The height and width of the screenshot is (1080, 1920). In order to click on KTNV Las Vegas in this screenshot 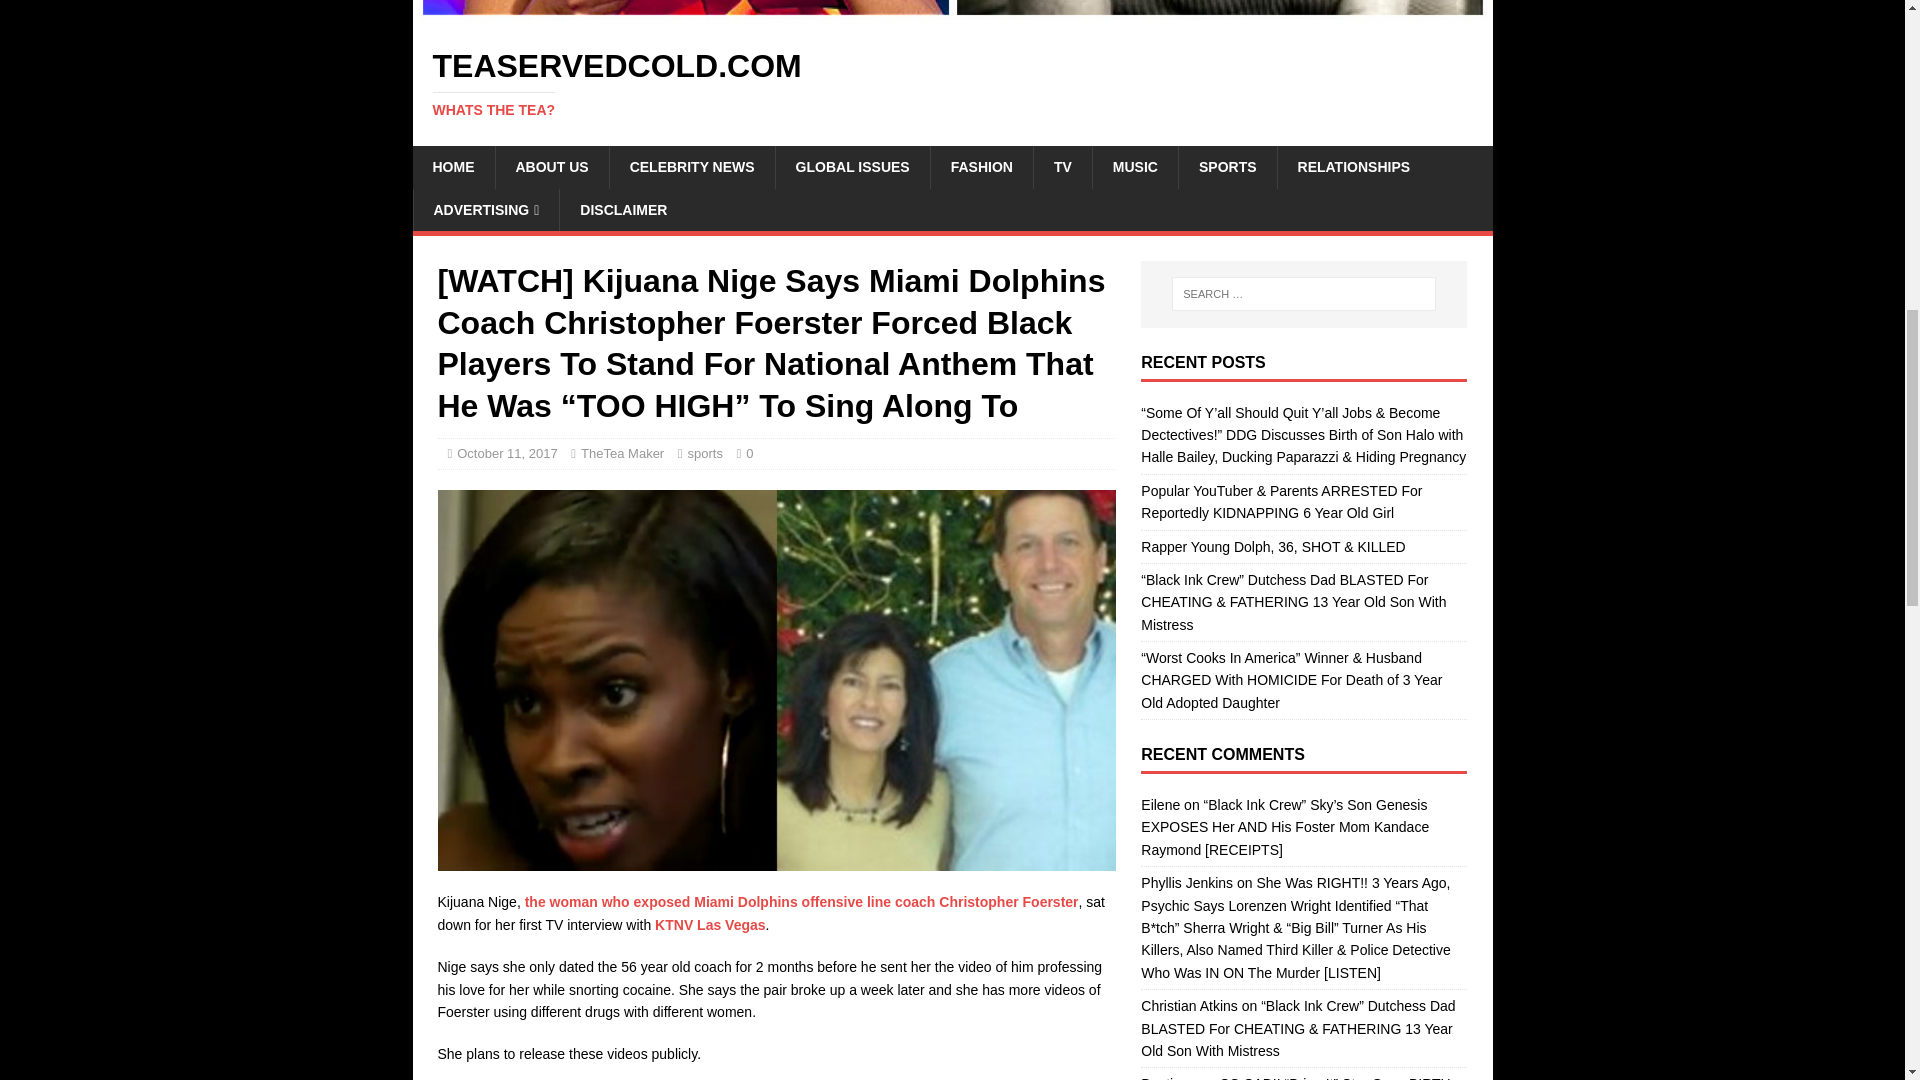, I will do `click(705, 454)`.